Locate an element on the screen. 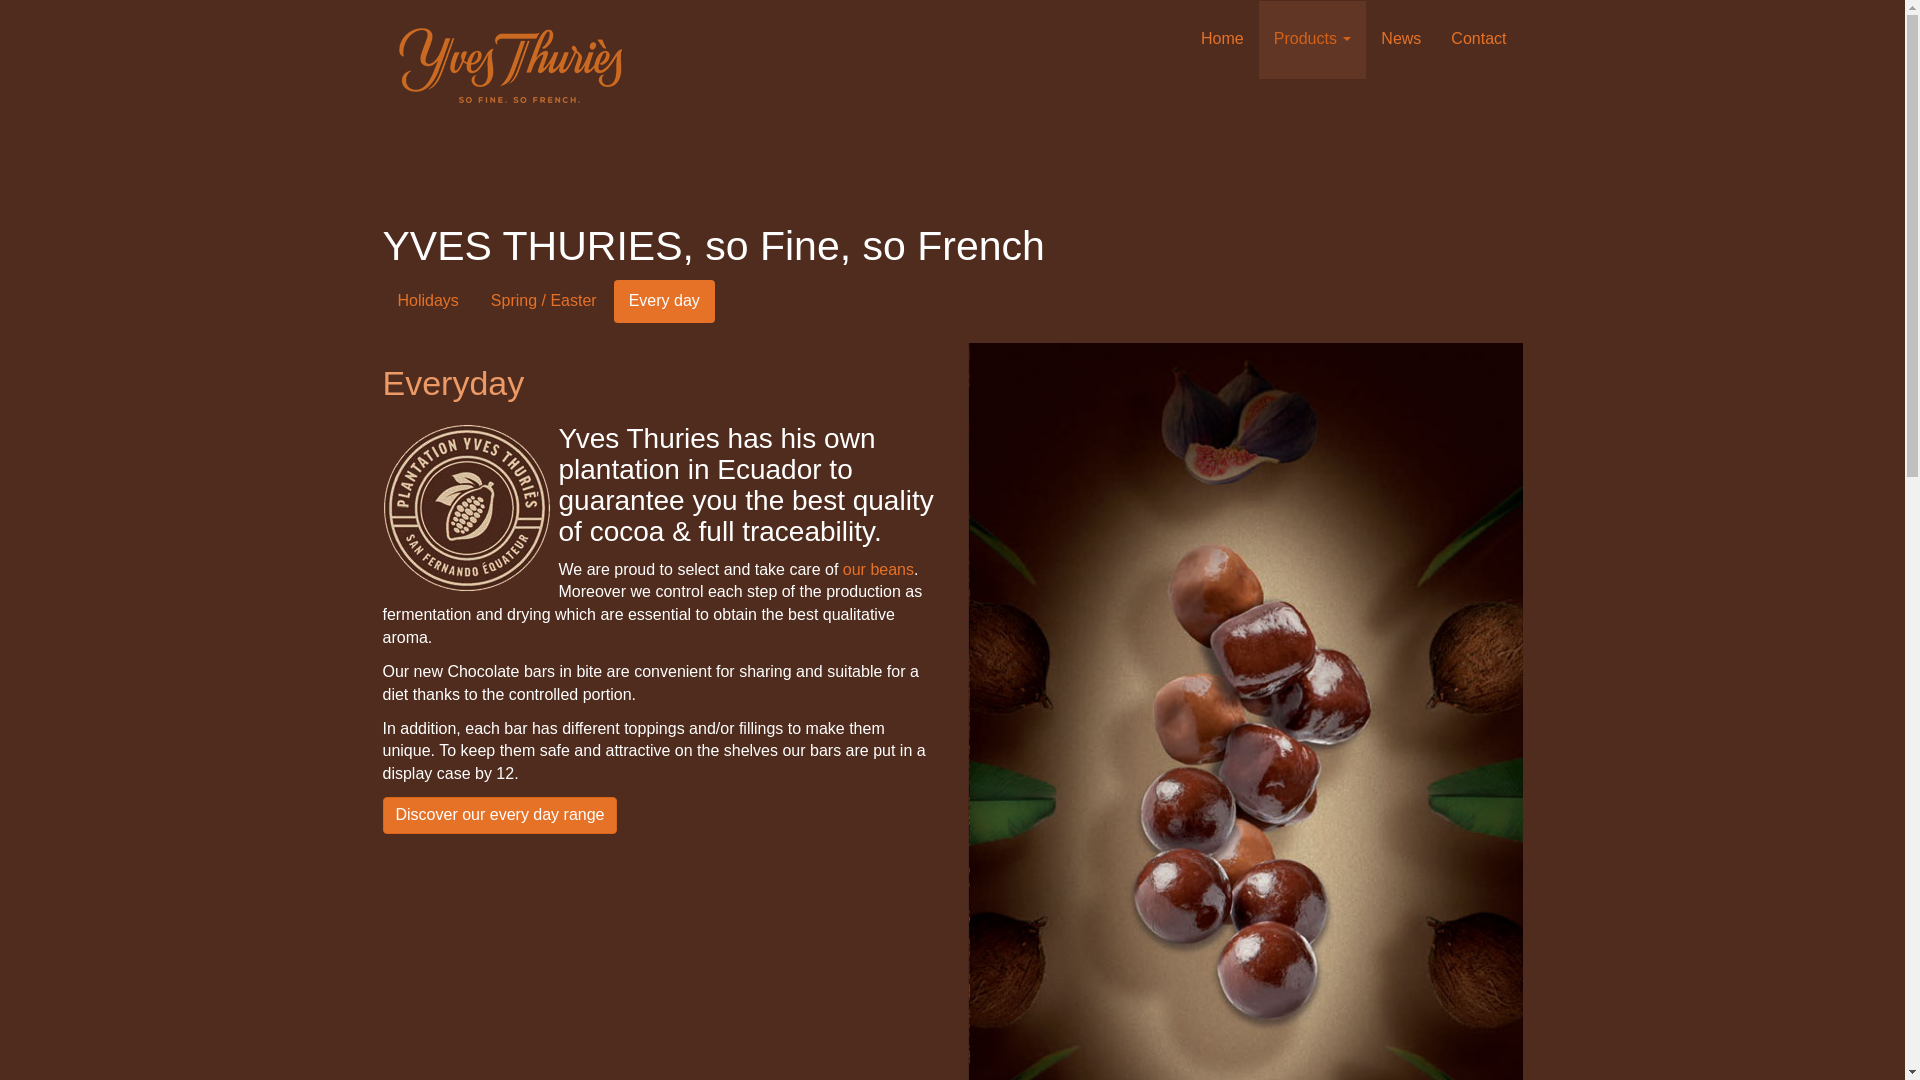 The width and height of the screenshot is (1920, 1080). Contact is located at coordinates (1478, 40).